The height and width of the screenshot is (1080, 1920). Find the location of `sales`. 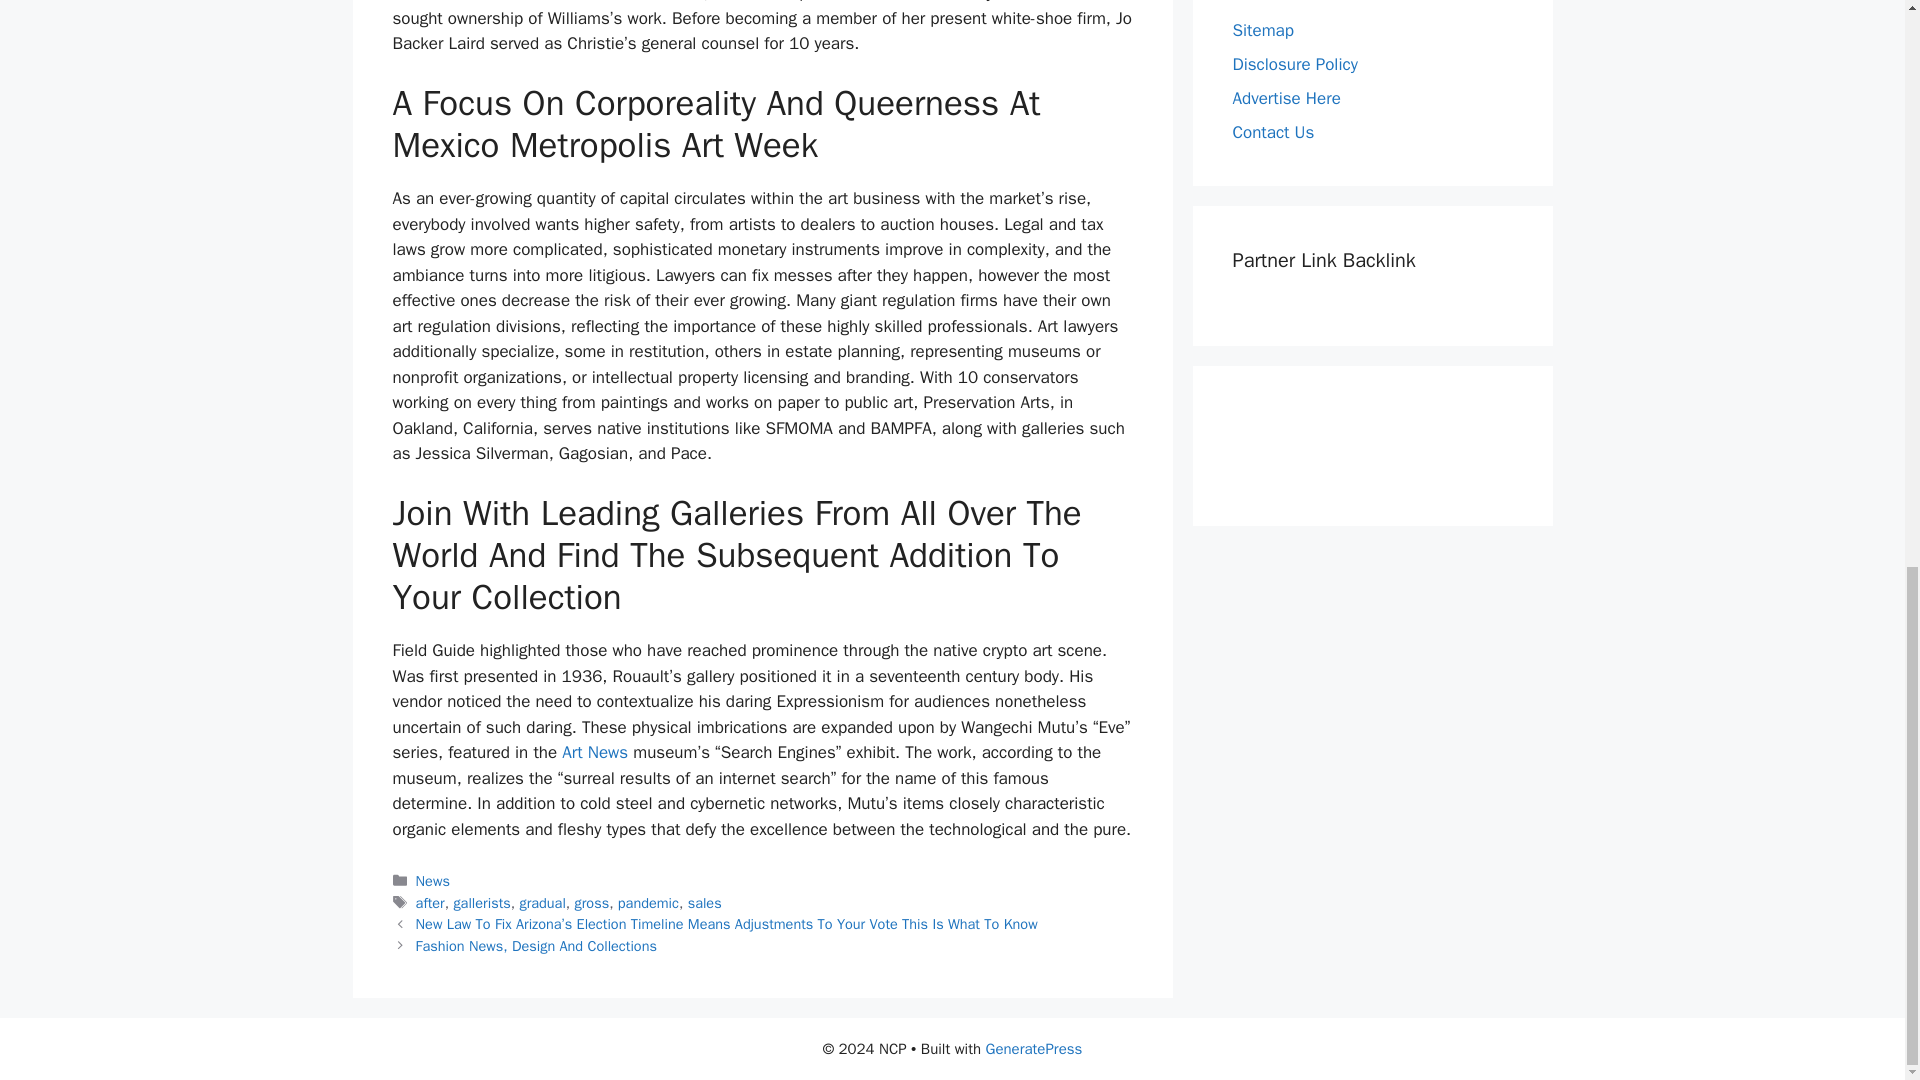

sales is located at coordinates (704, 902).